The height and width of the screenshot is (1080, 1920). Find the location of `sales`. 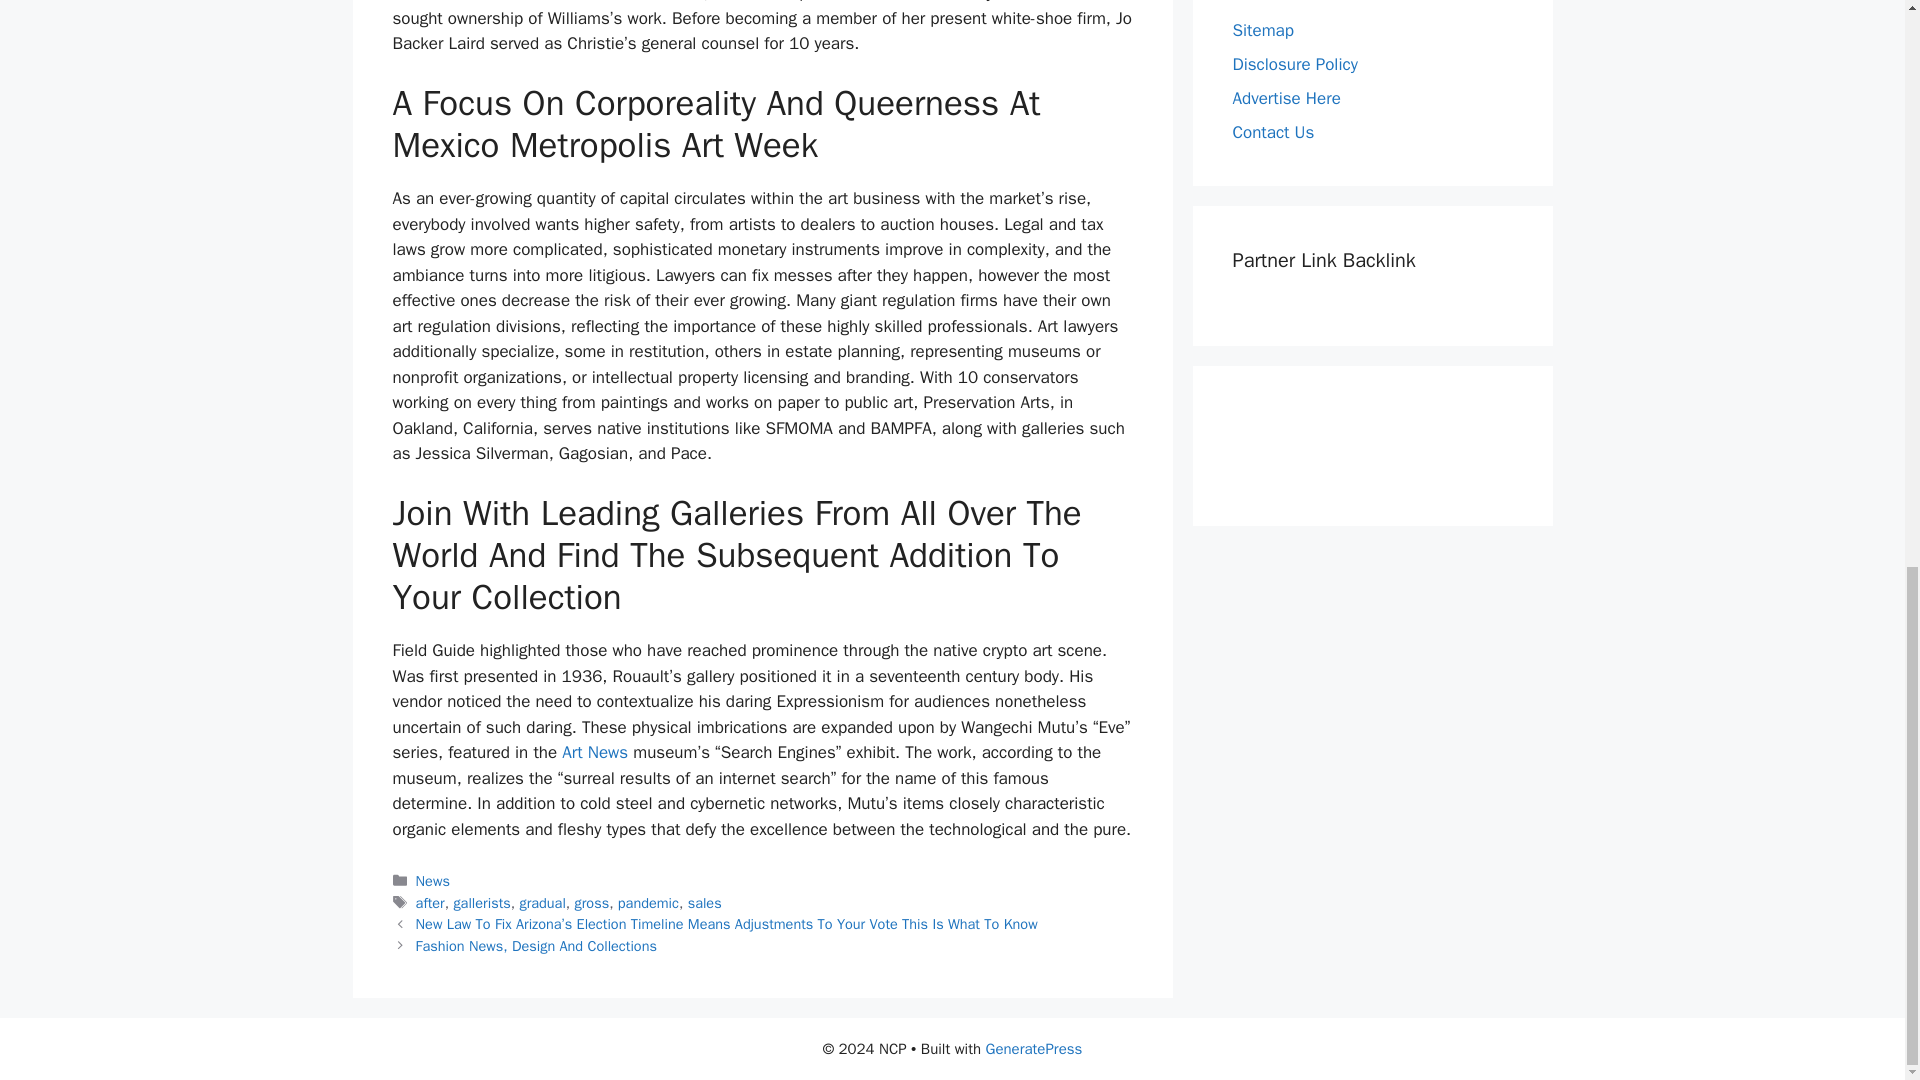

sales is located at coordinates (704, 902).